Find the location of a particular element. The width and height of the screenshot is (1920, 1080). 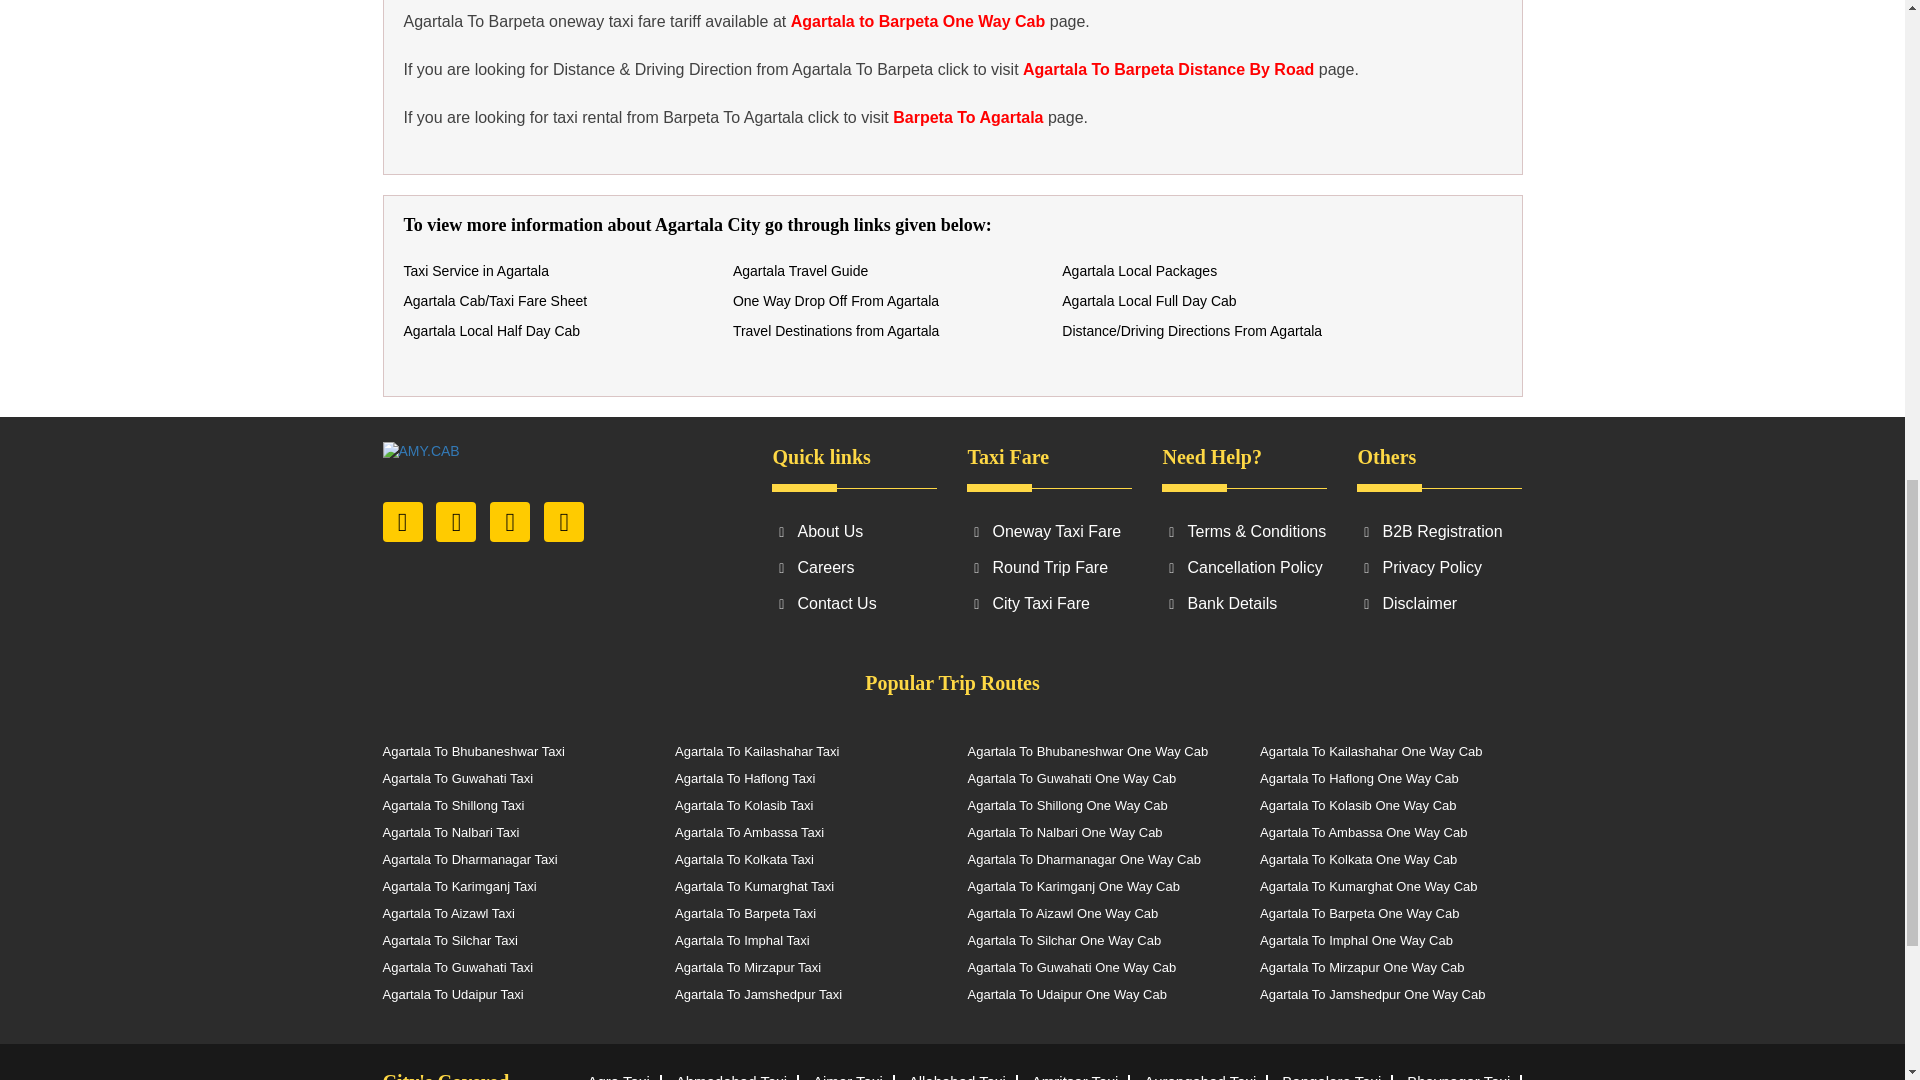

Agartala To Barpeta Distance By Road is located at coordinates (1168, 68).